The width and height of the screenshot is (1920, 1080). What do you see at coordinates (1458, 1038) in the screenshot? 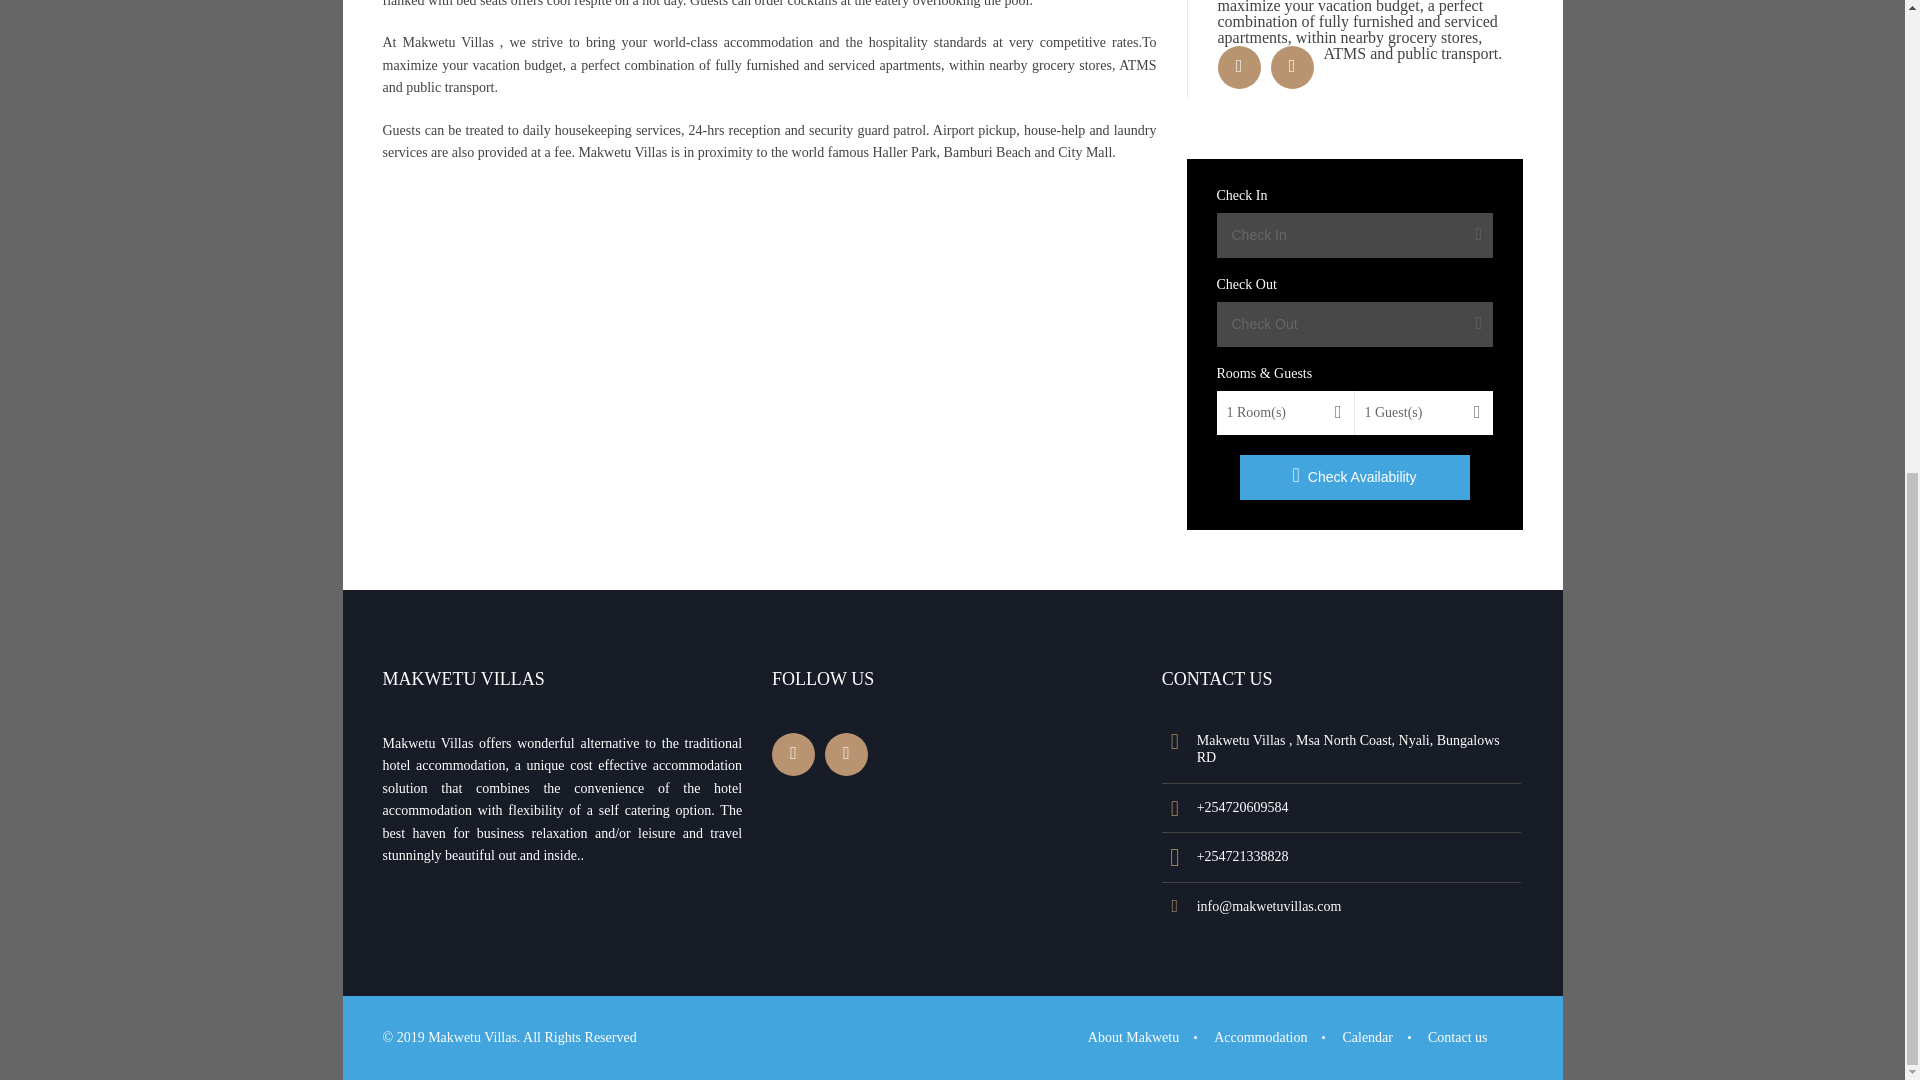
I see `Contact us` at bounding box center [1458, 1038].